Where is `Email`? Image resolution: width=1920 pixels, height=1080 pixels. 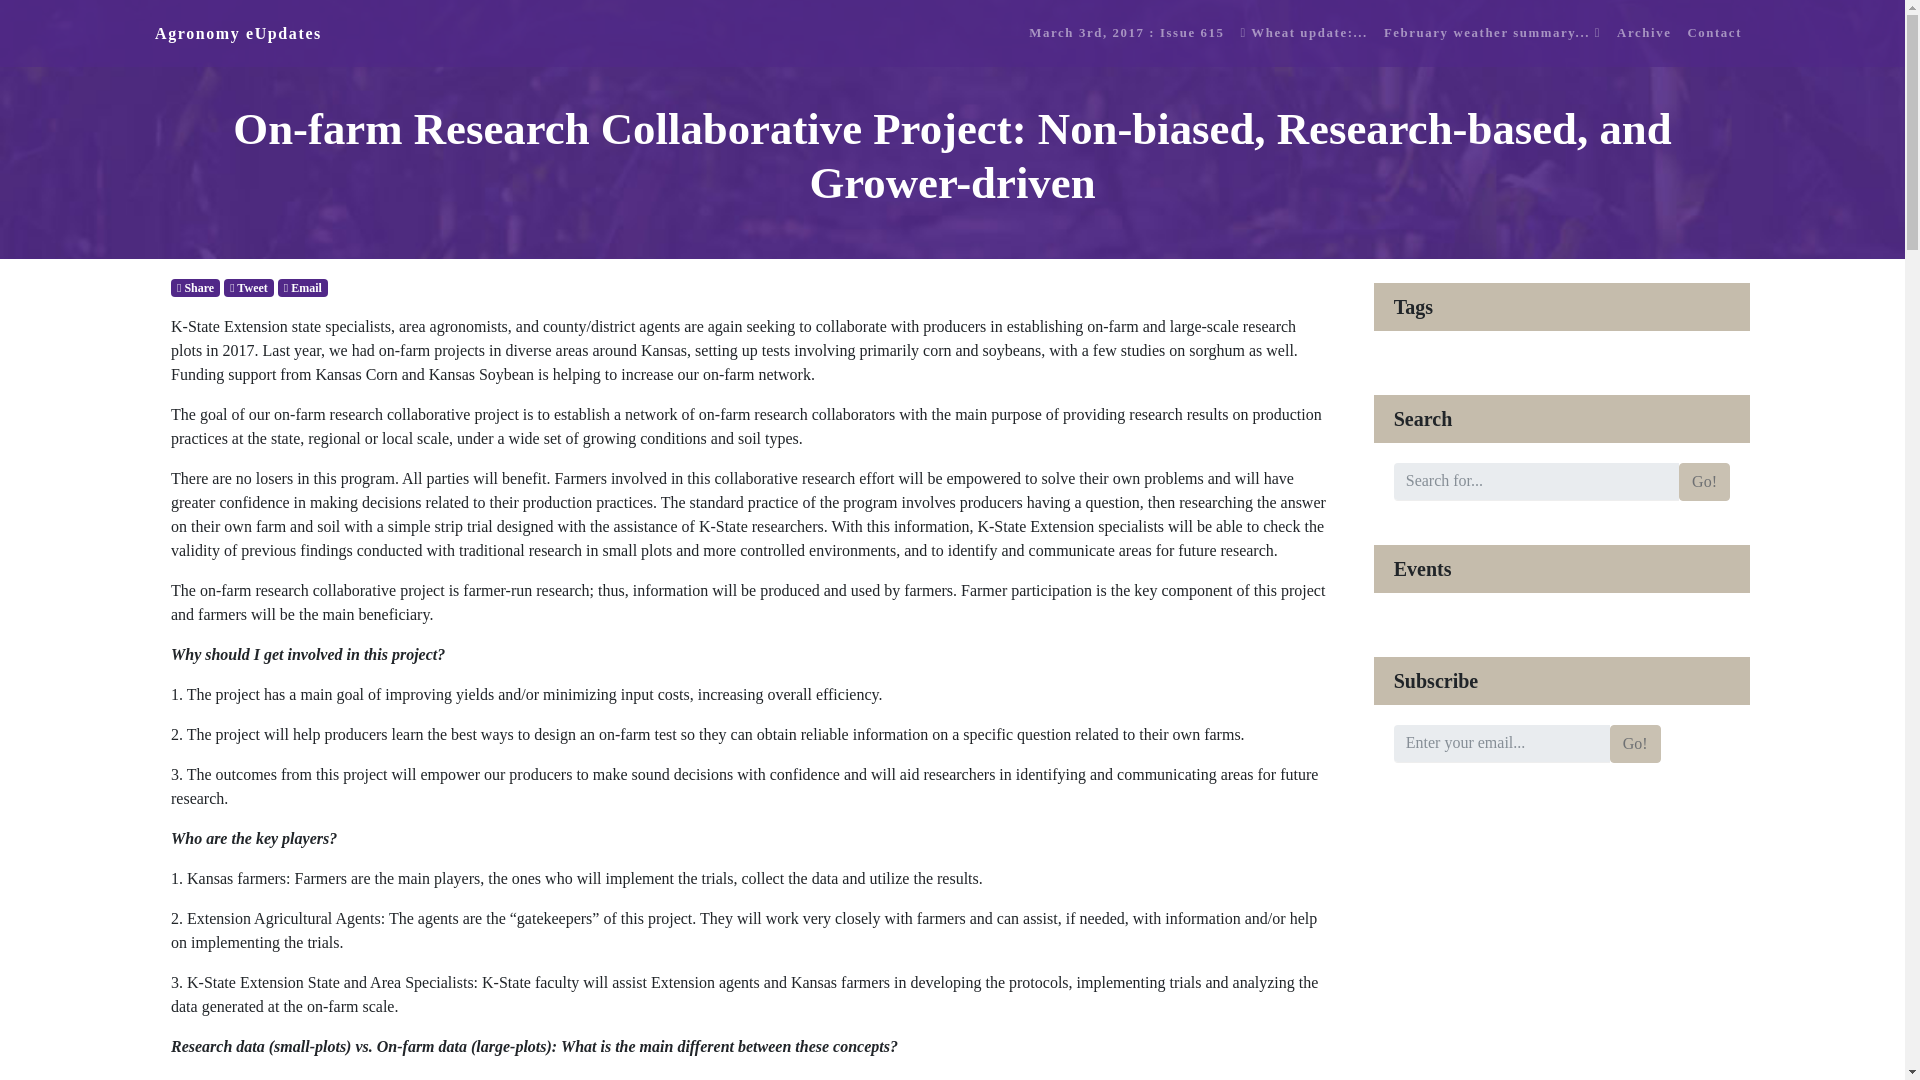 Email is located at coordinates (303, 286).